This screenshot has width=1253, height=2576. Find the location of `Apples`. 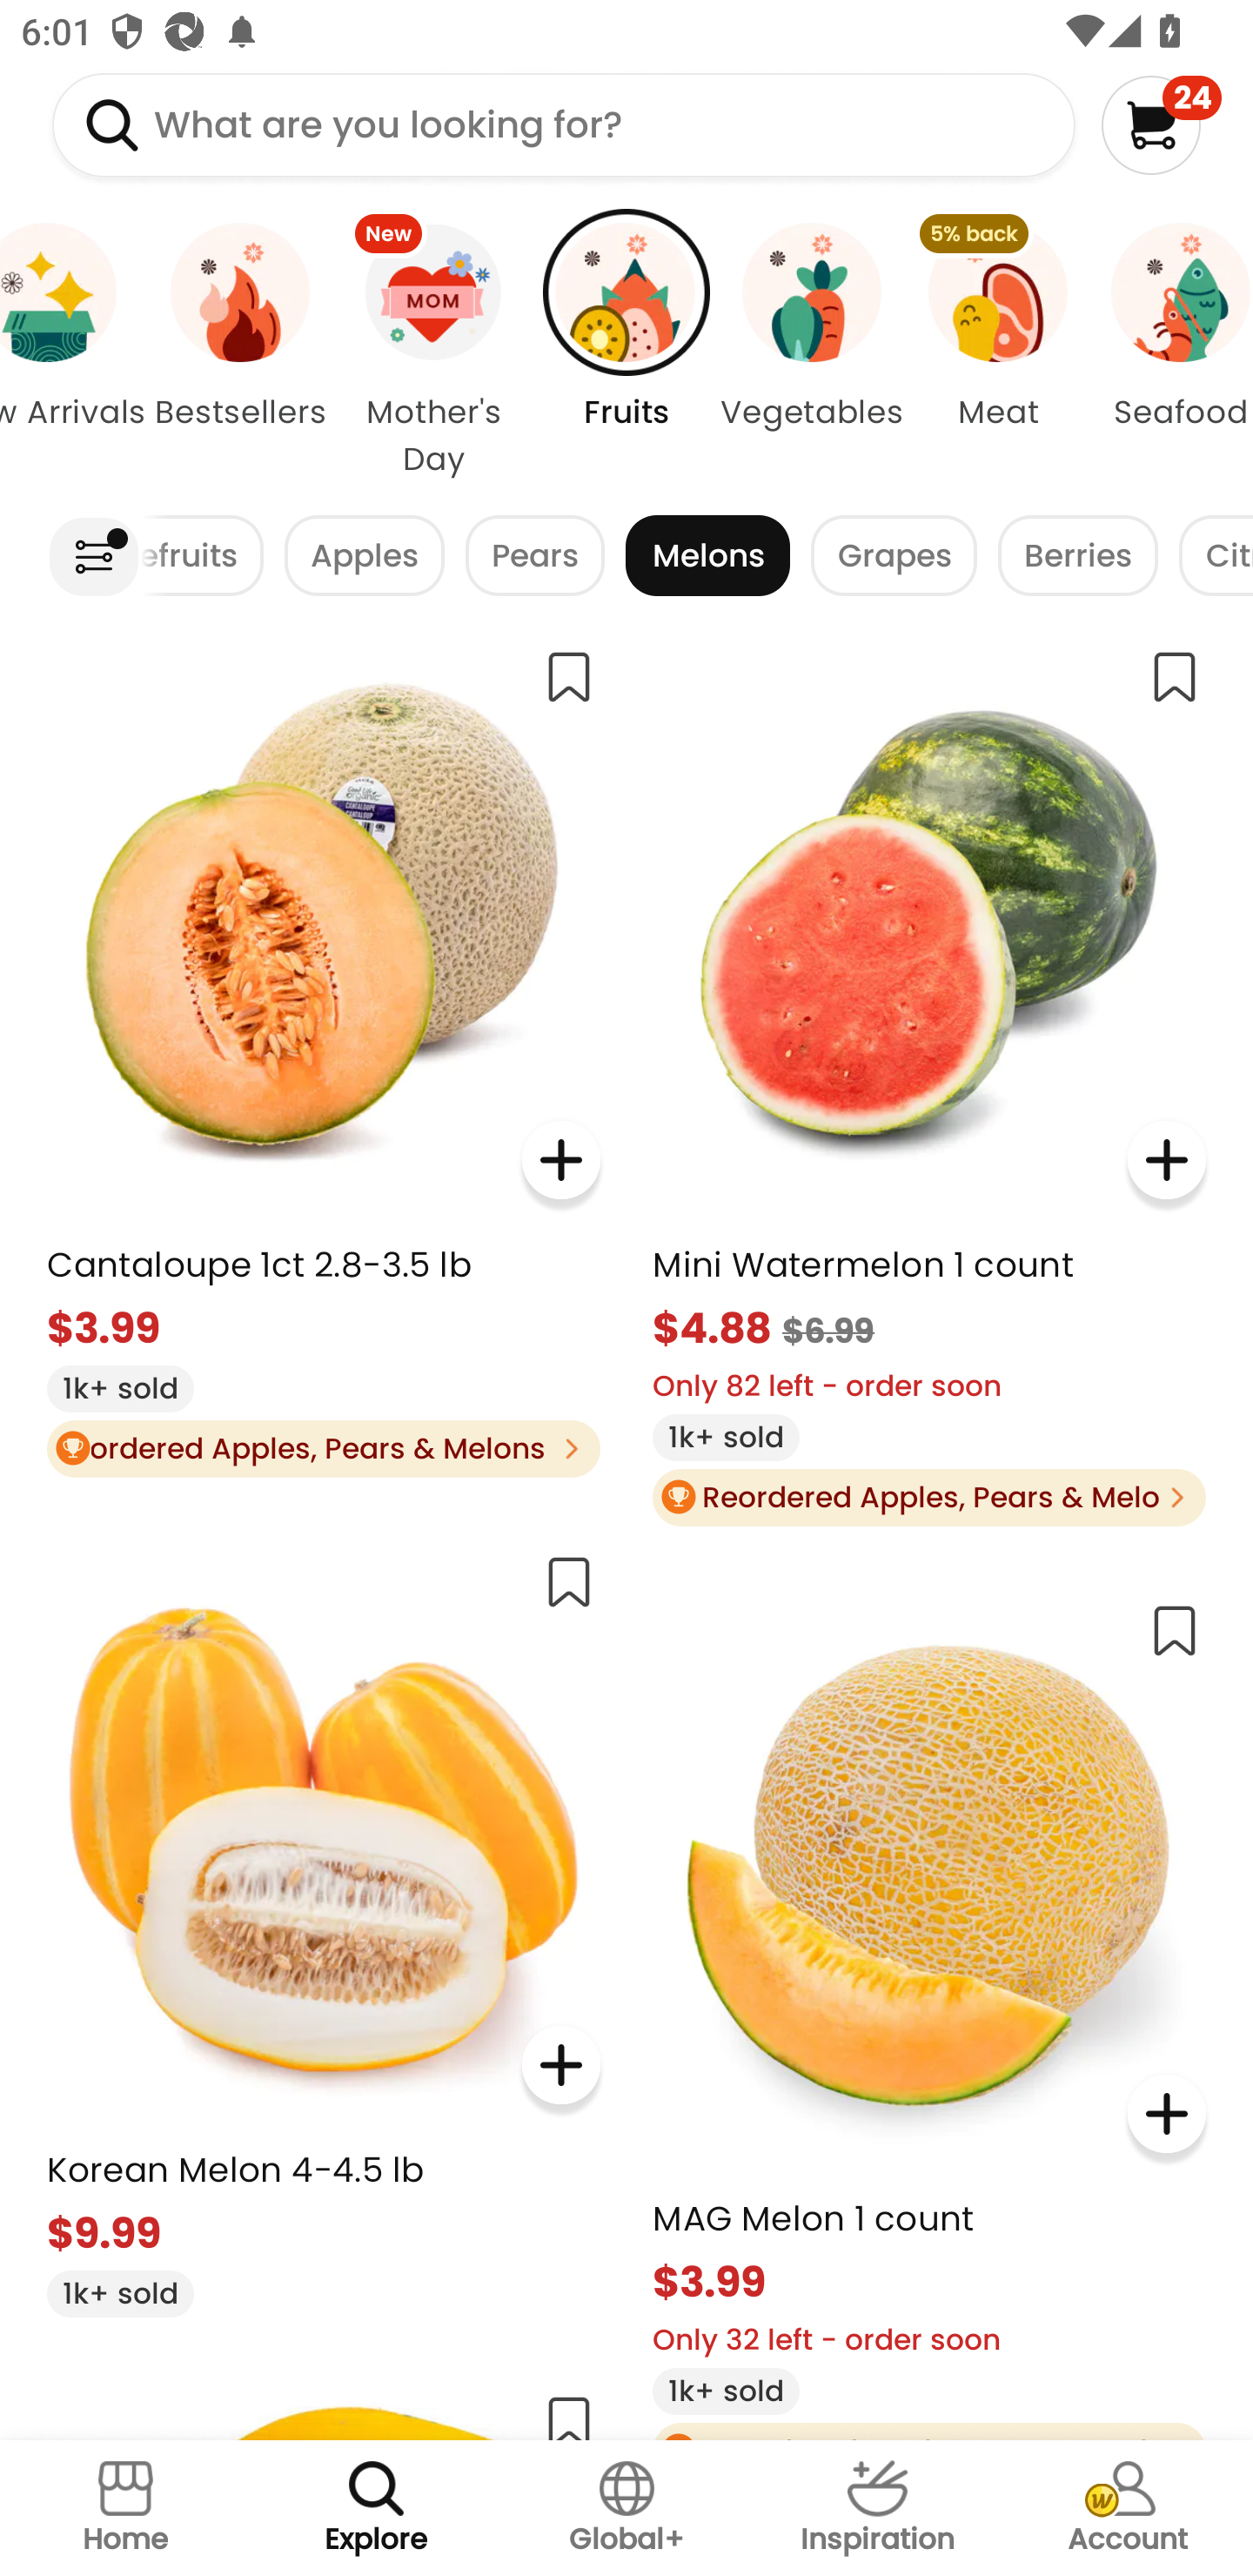

Apples is located at coordinates (364, 555).